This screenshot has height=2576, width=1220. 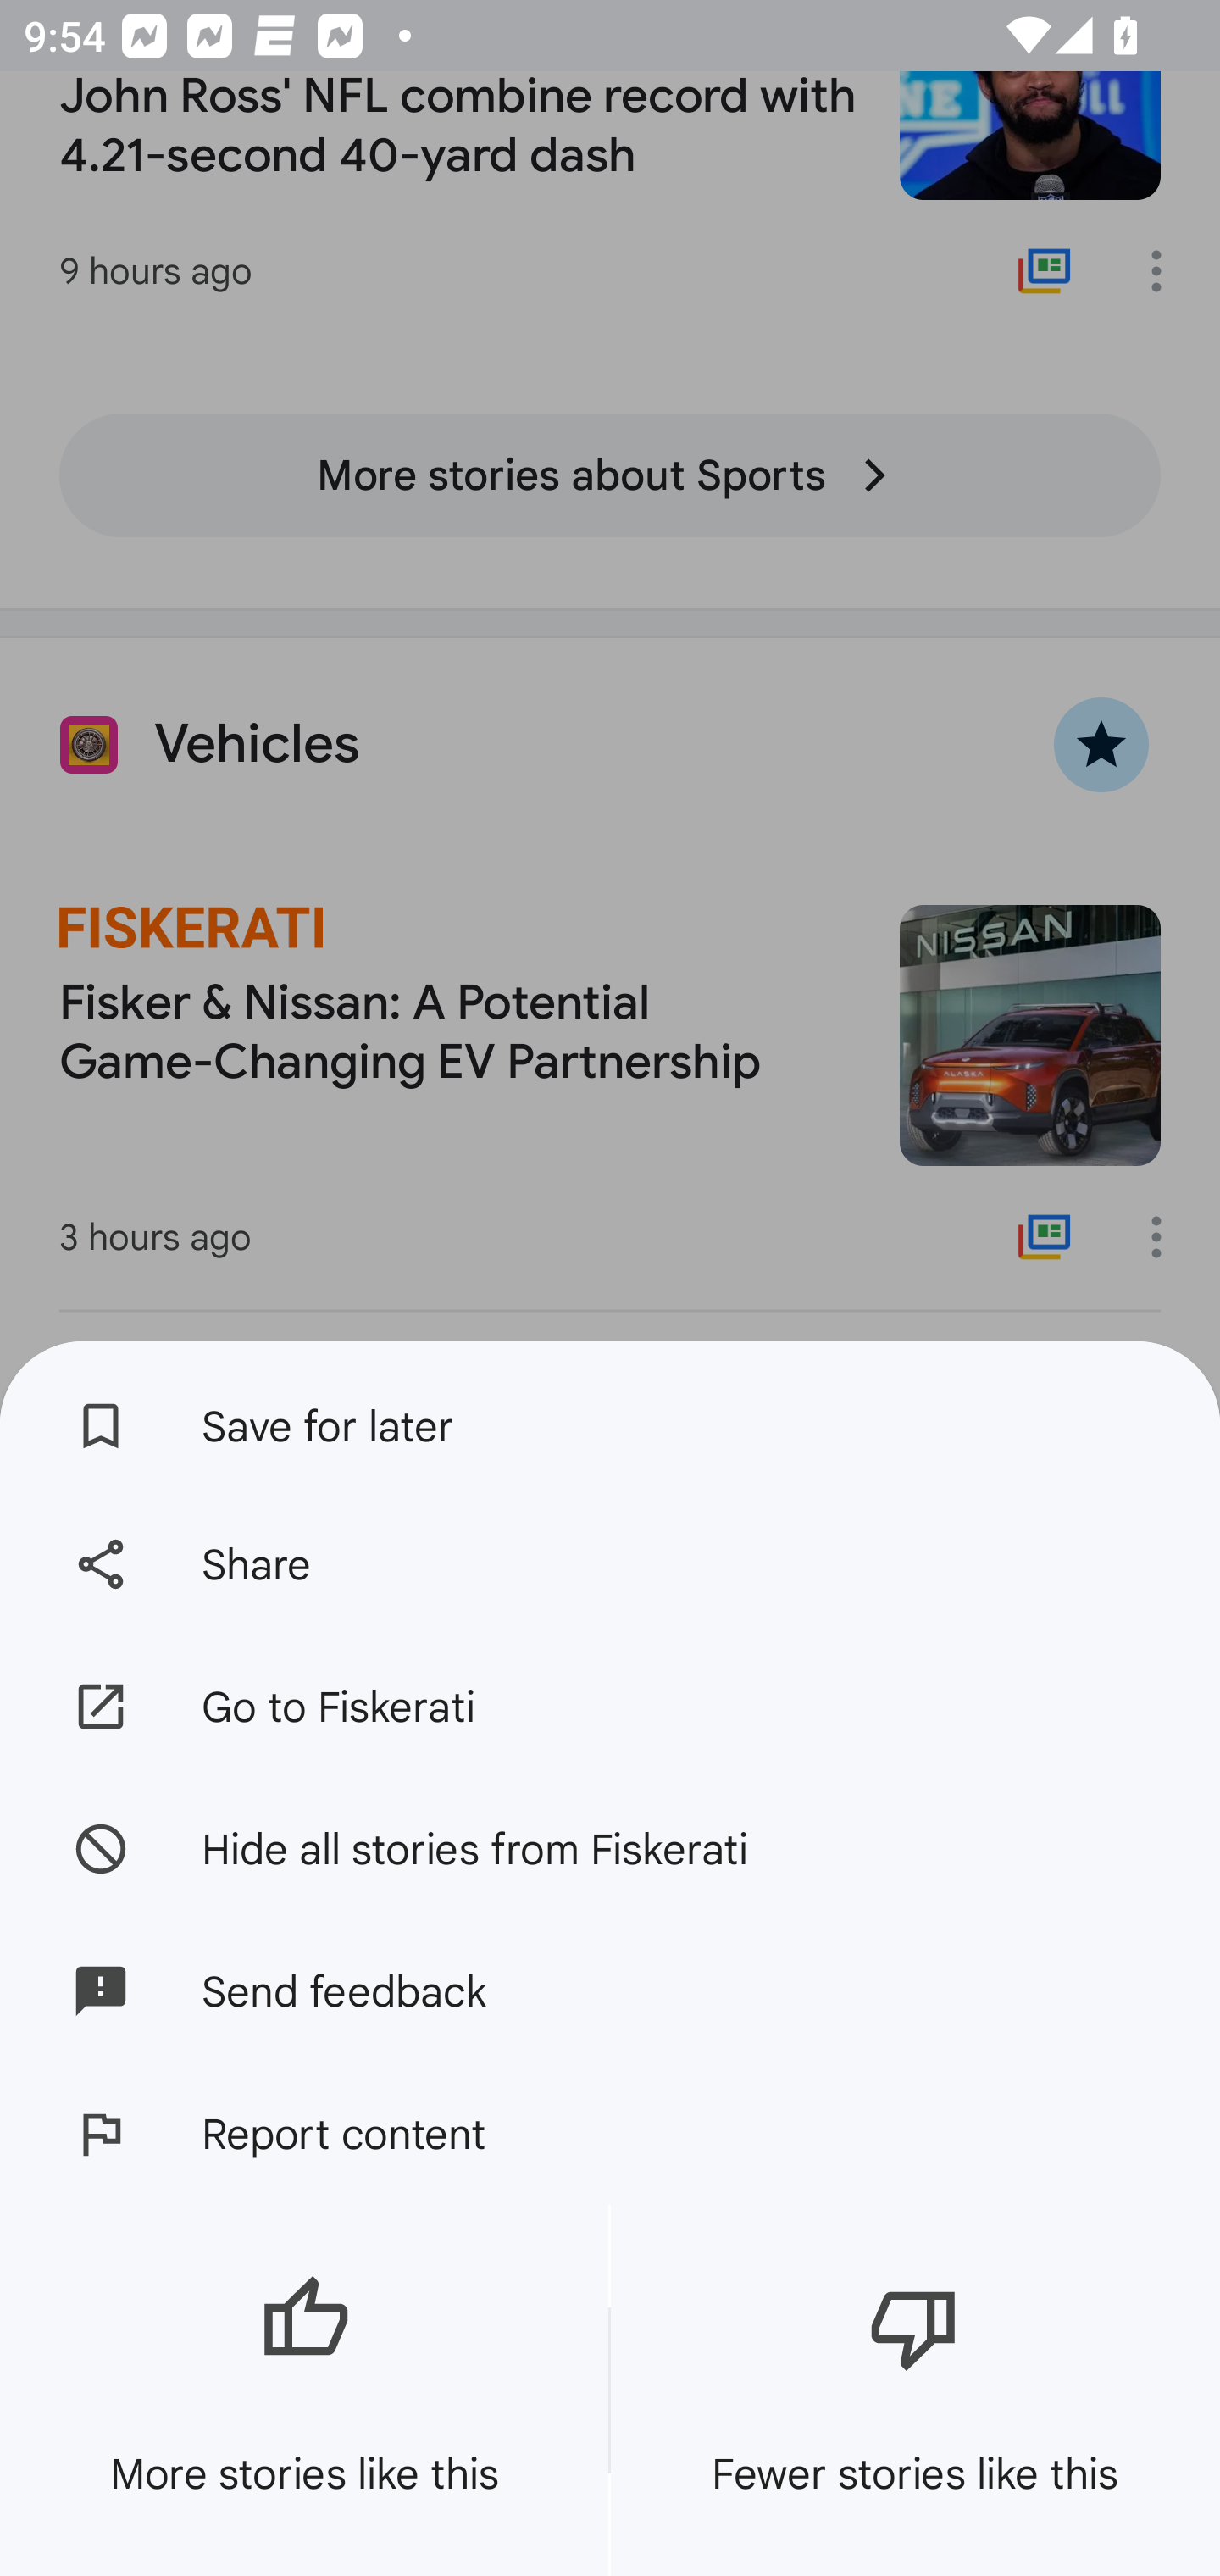 What do you see at coordinates (610, 1847) in the screenshot?
I see `Hide all stories from Fiskerati` at bounding box center [610, 1847].